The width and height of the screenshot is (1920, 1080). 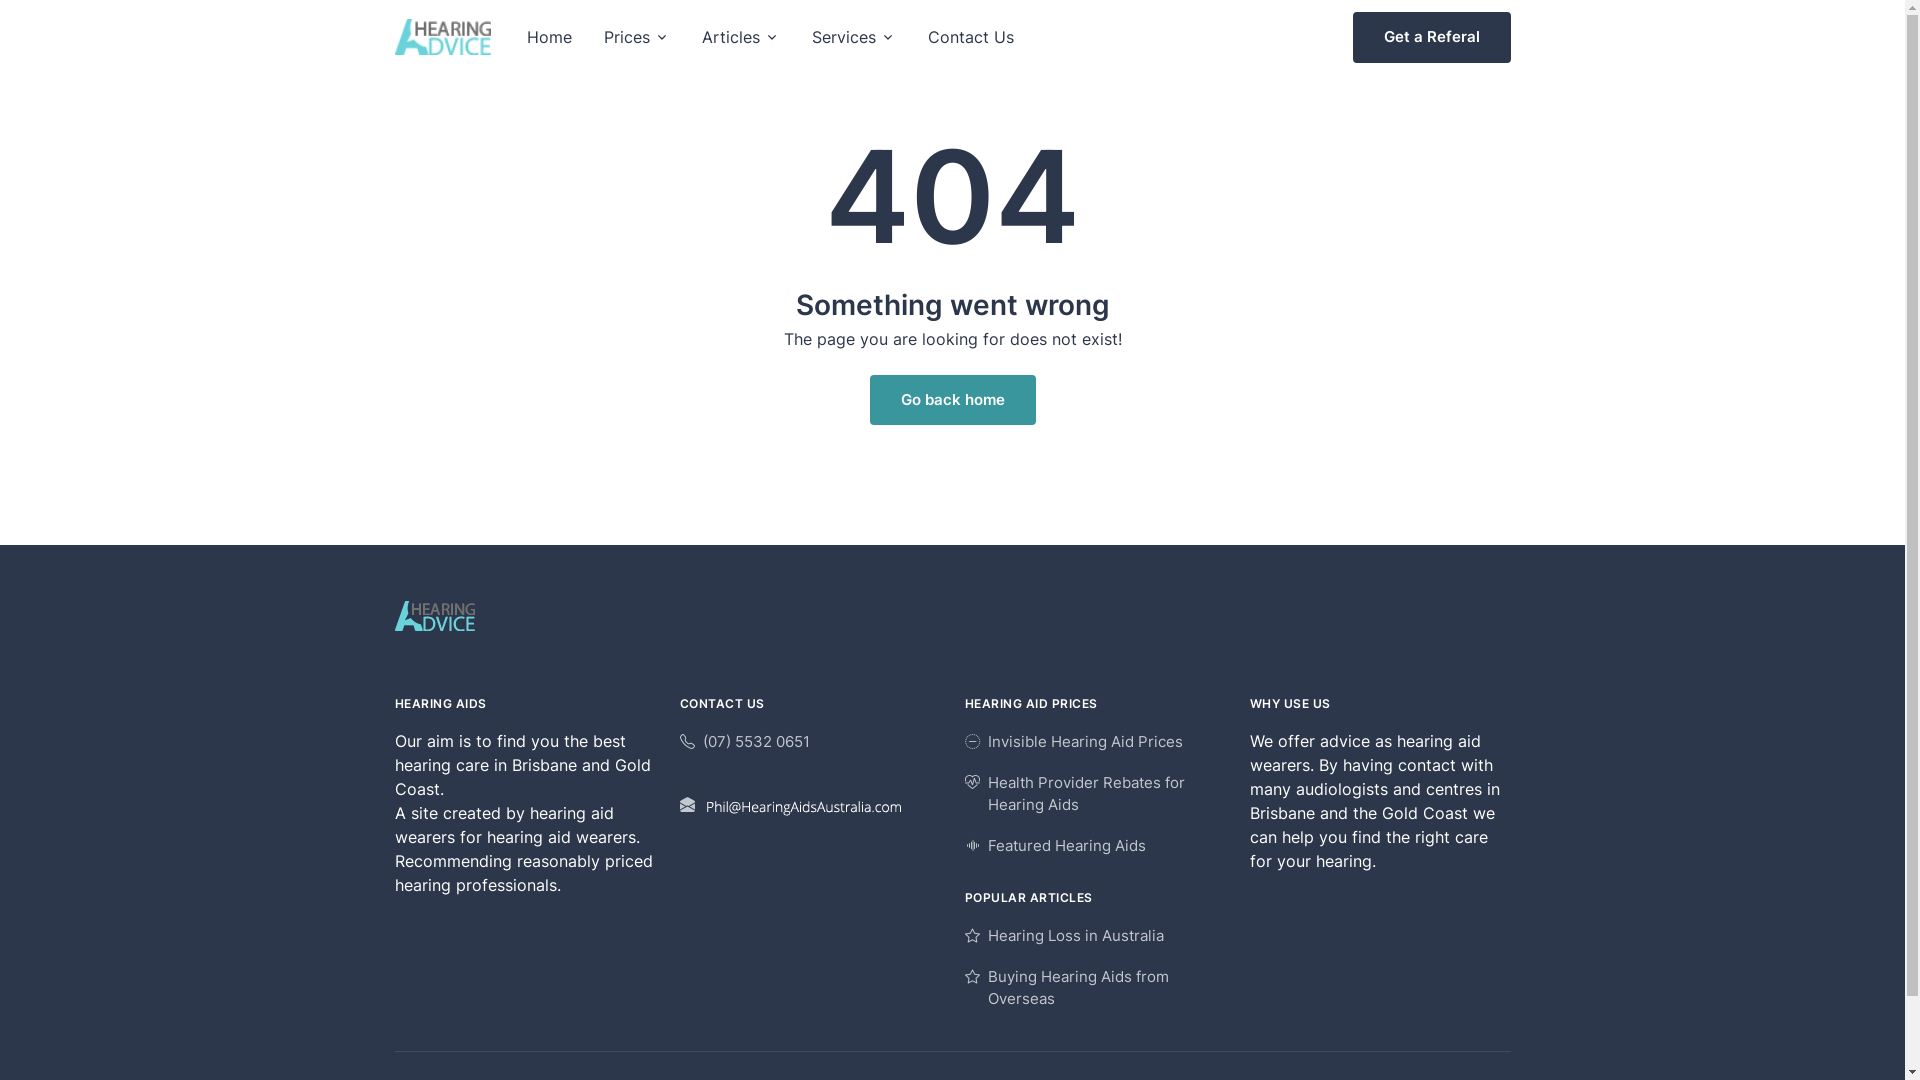 What do you see at coordinates (1054, 846) in the screenshot?
I see `Featured Hearing Aids` at bounding box center [1054, 846].